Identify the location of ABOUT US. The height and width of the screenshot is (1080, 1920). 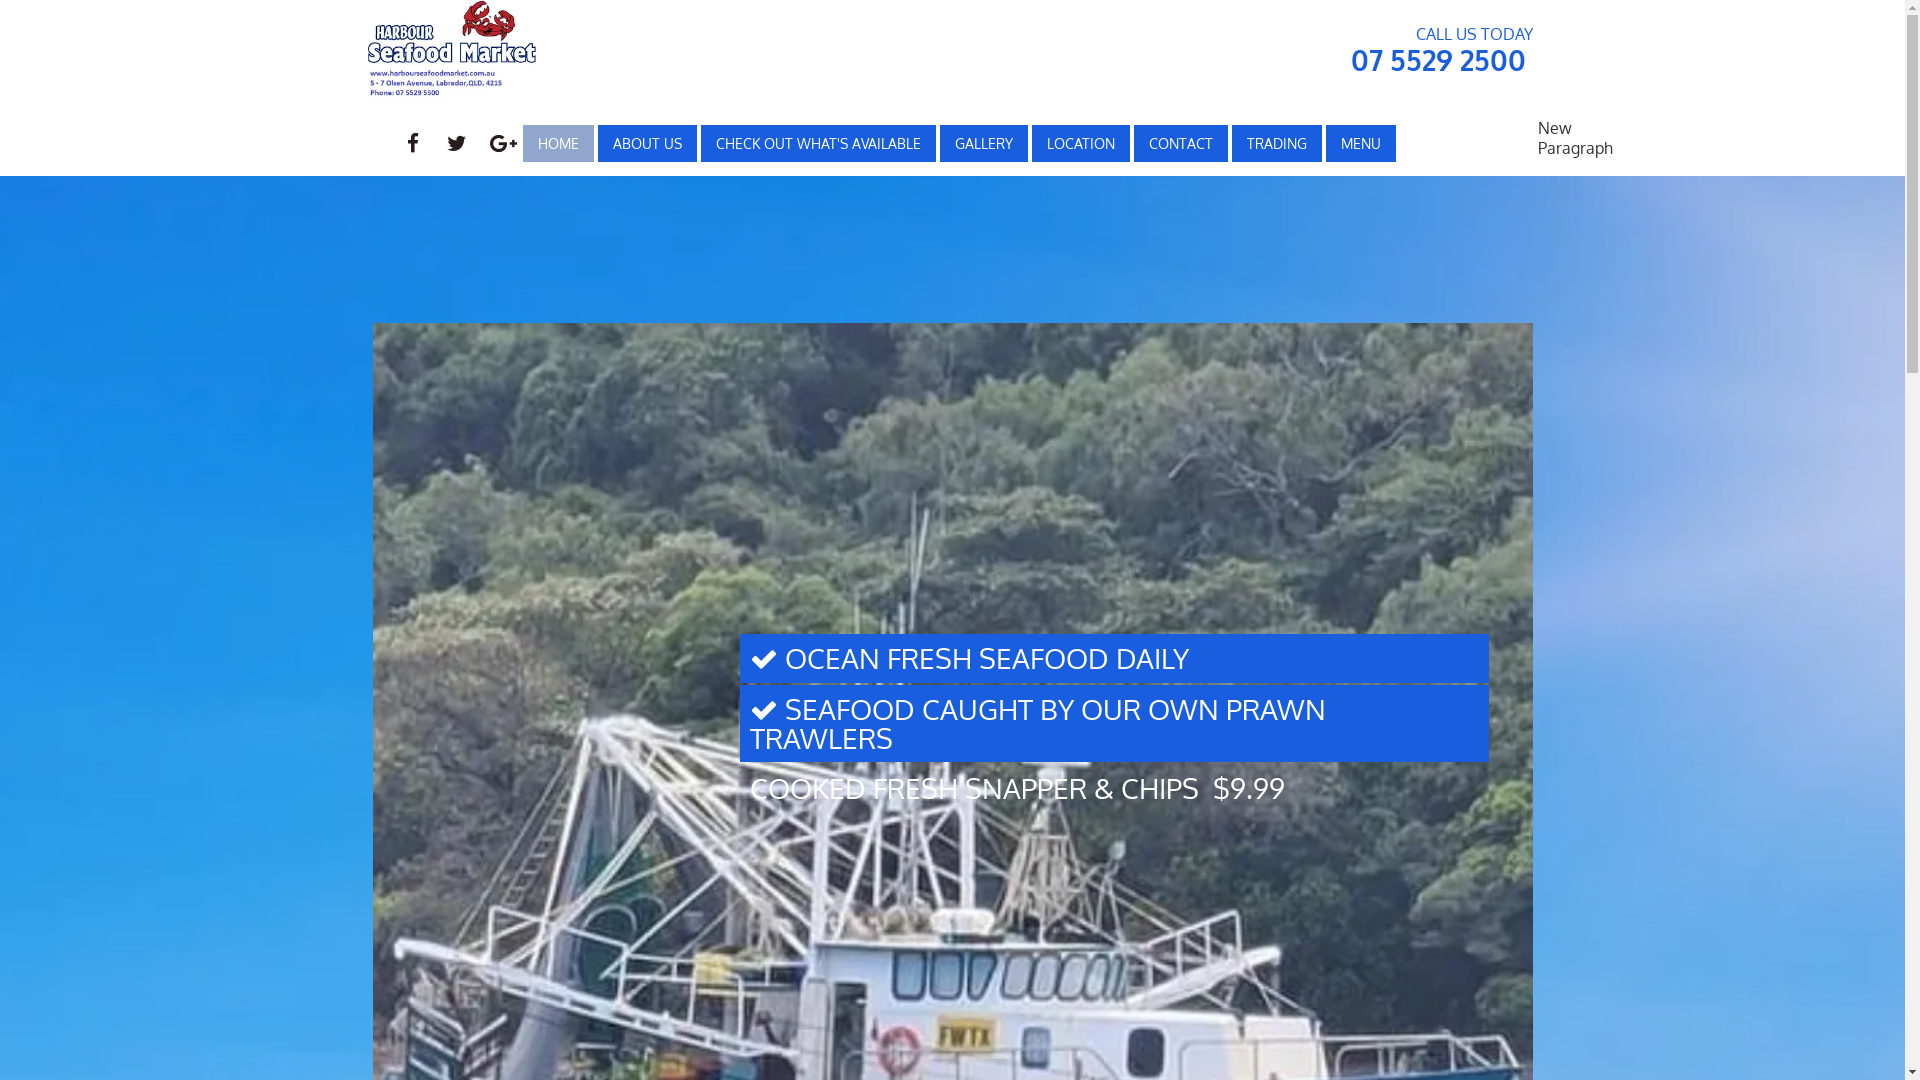
(646, 142).